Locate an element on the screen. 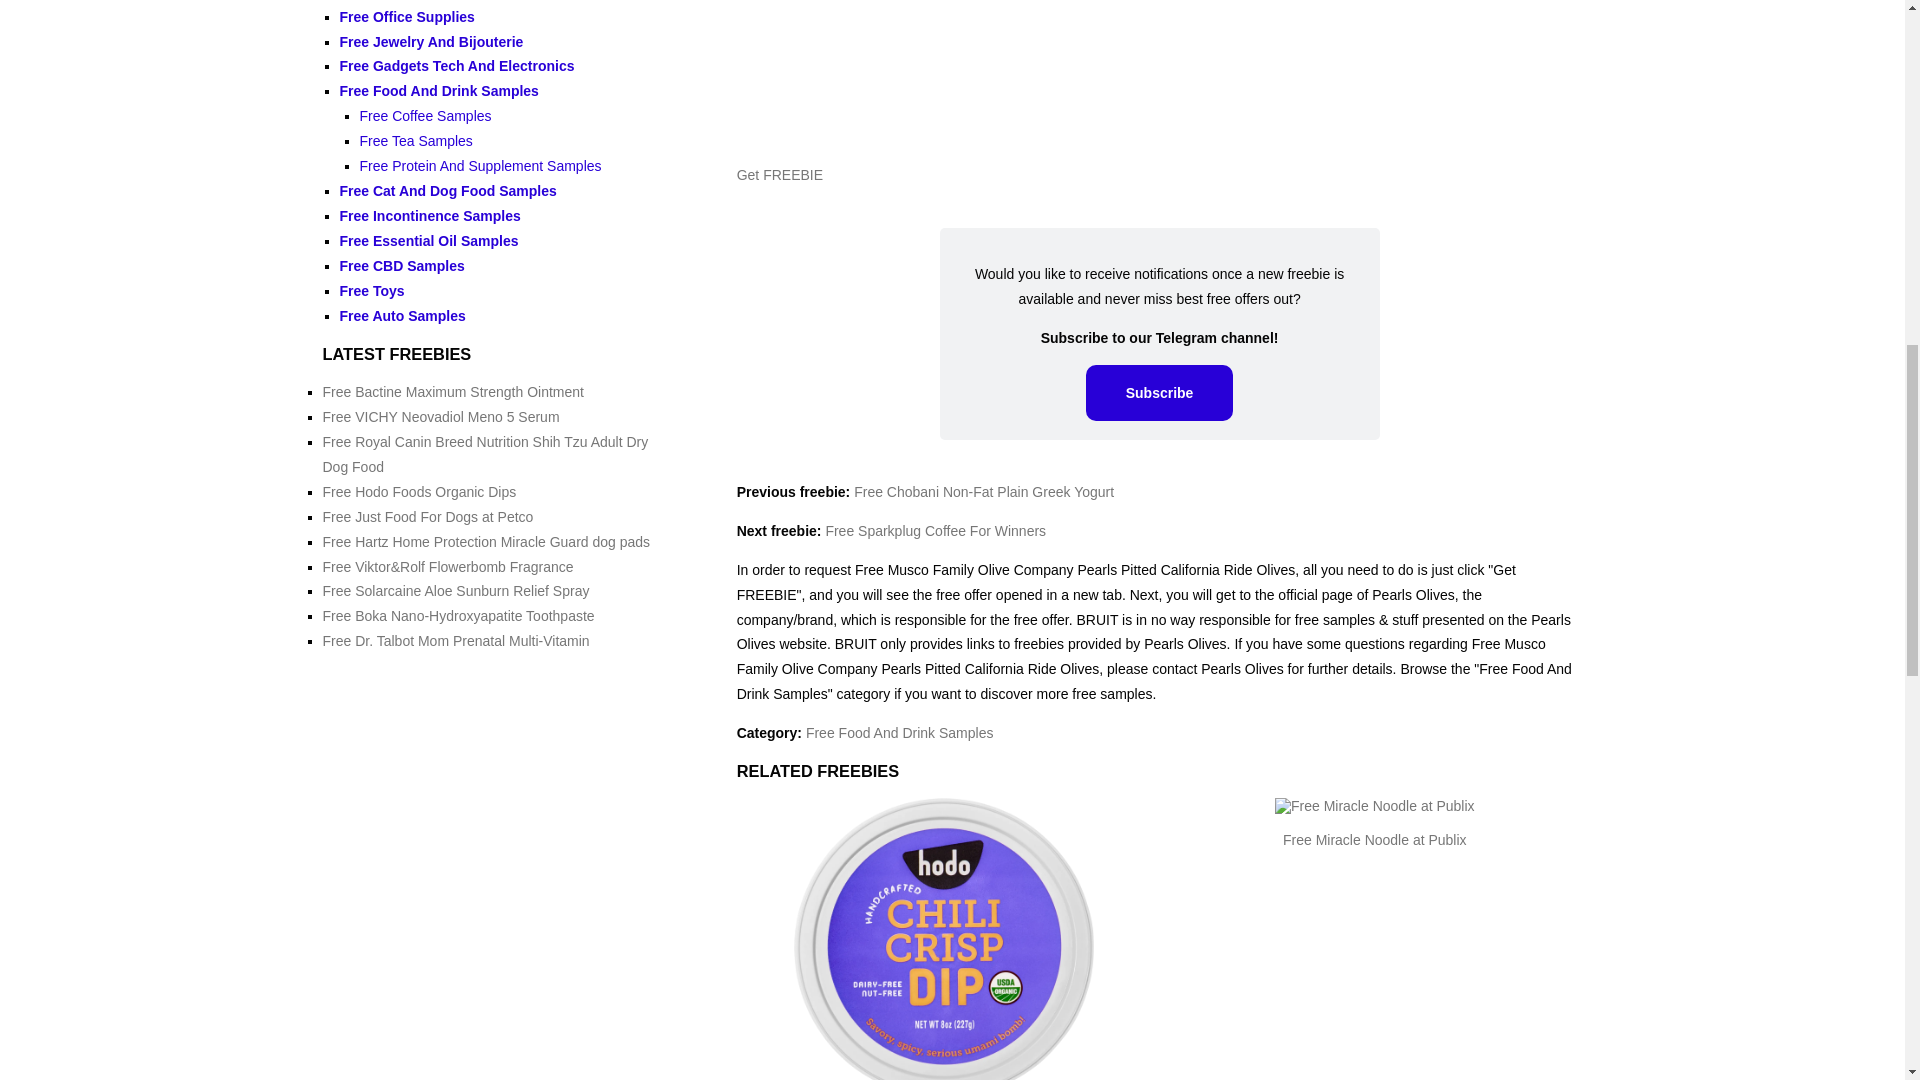 The image size is (1920, 1080). Get FREEBIE is located at coordinates (780, 174).